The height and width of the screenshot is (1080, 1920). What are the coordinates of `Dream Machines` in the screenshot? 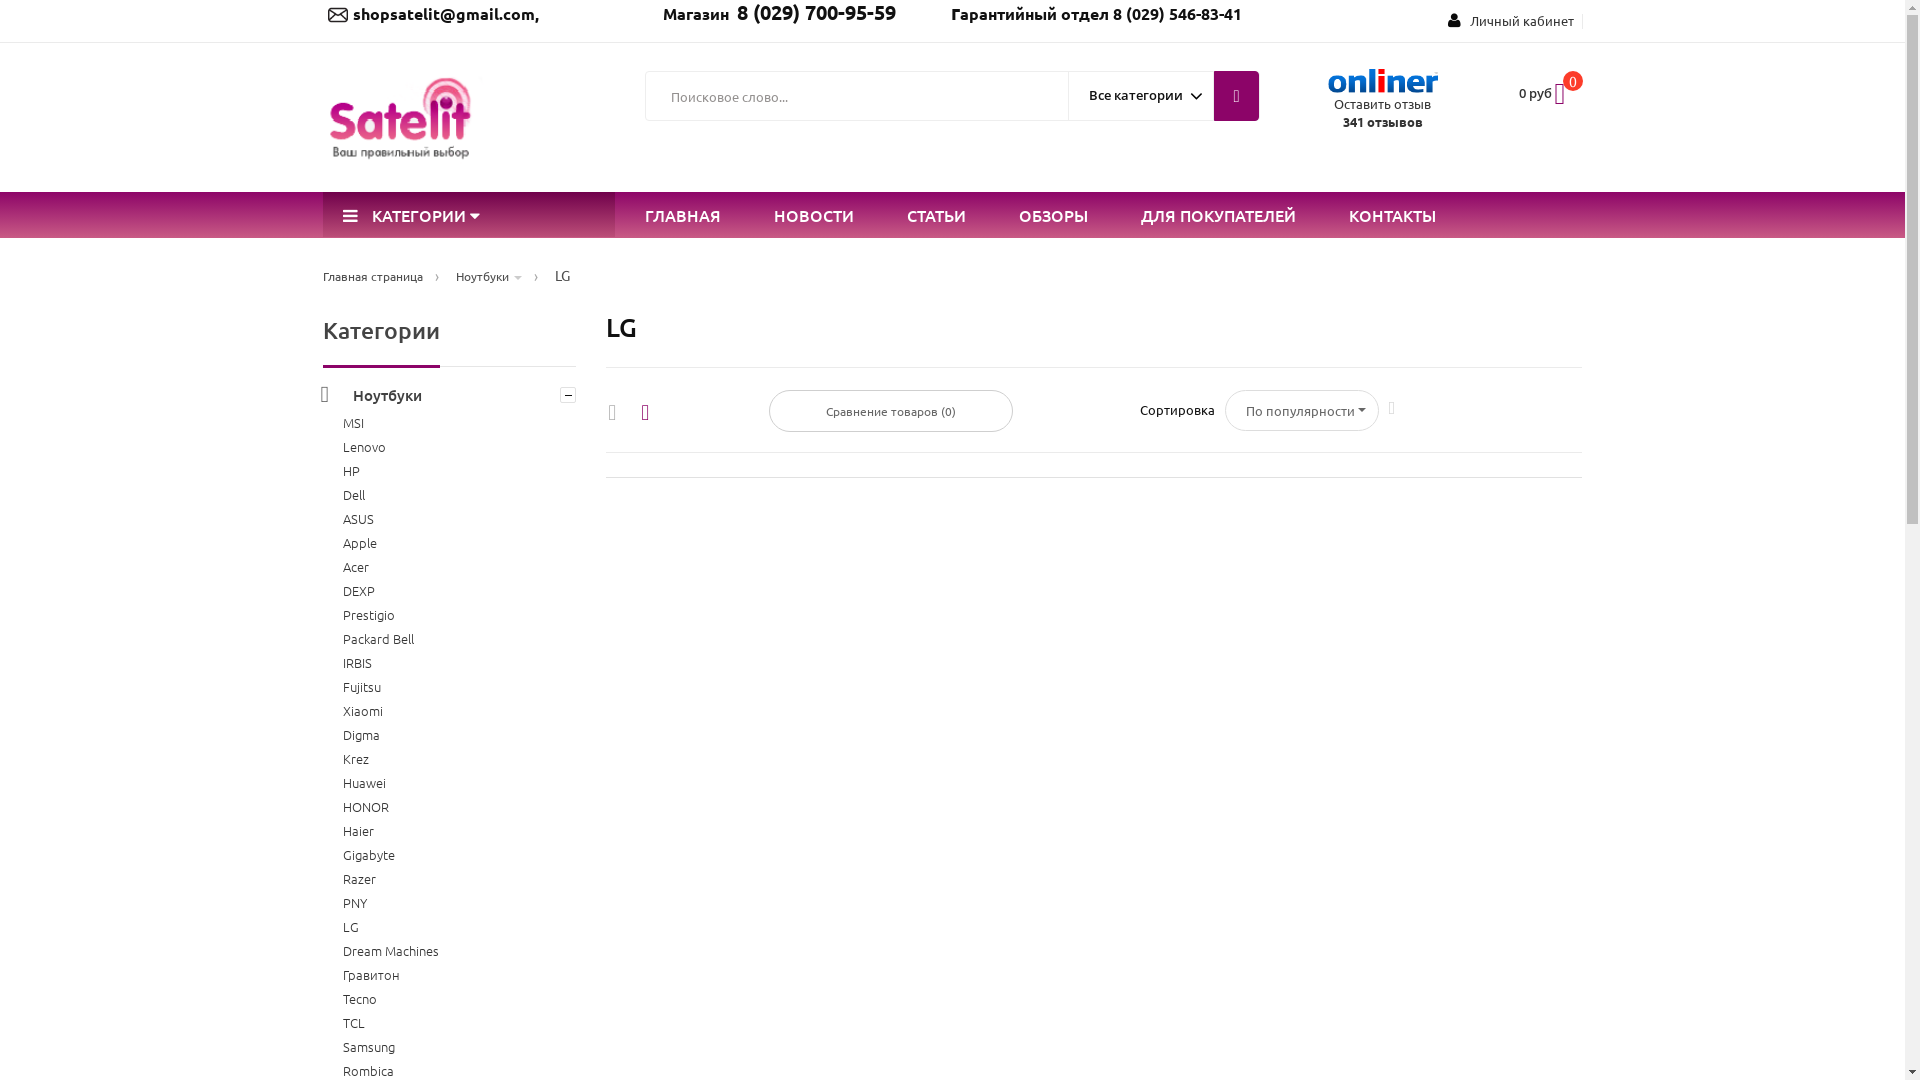 It's located at (390, 950).